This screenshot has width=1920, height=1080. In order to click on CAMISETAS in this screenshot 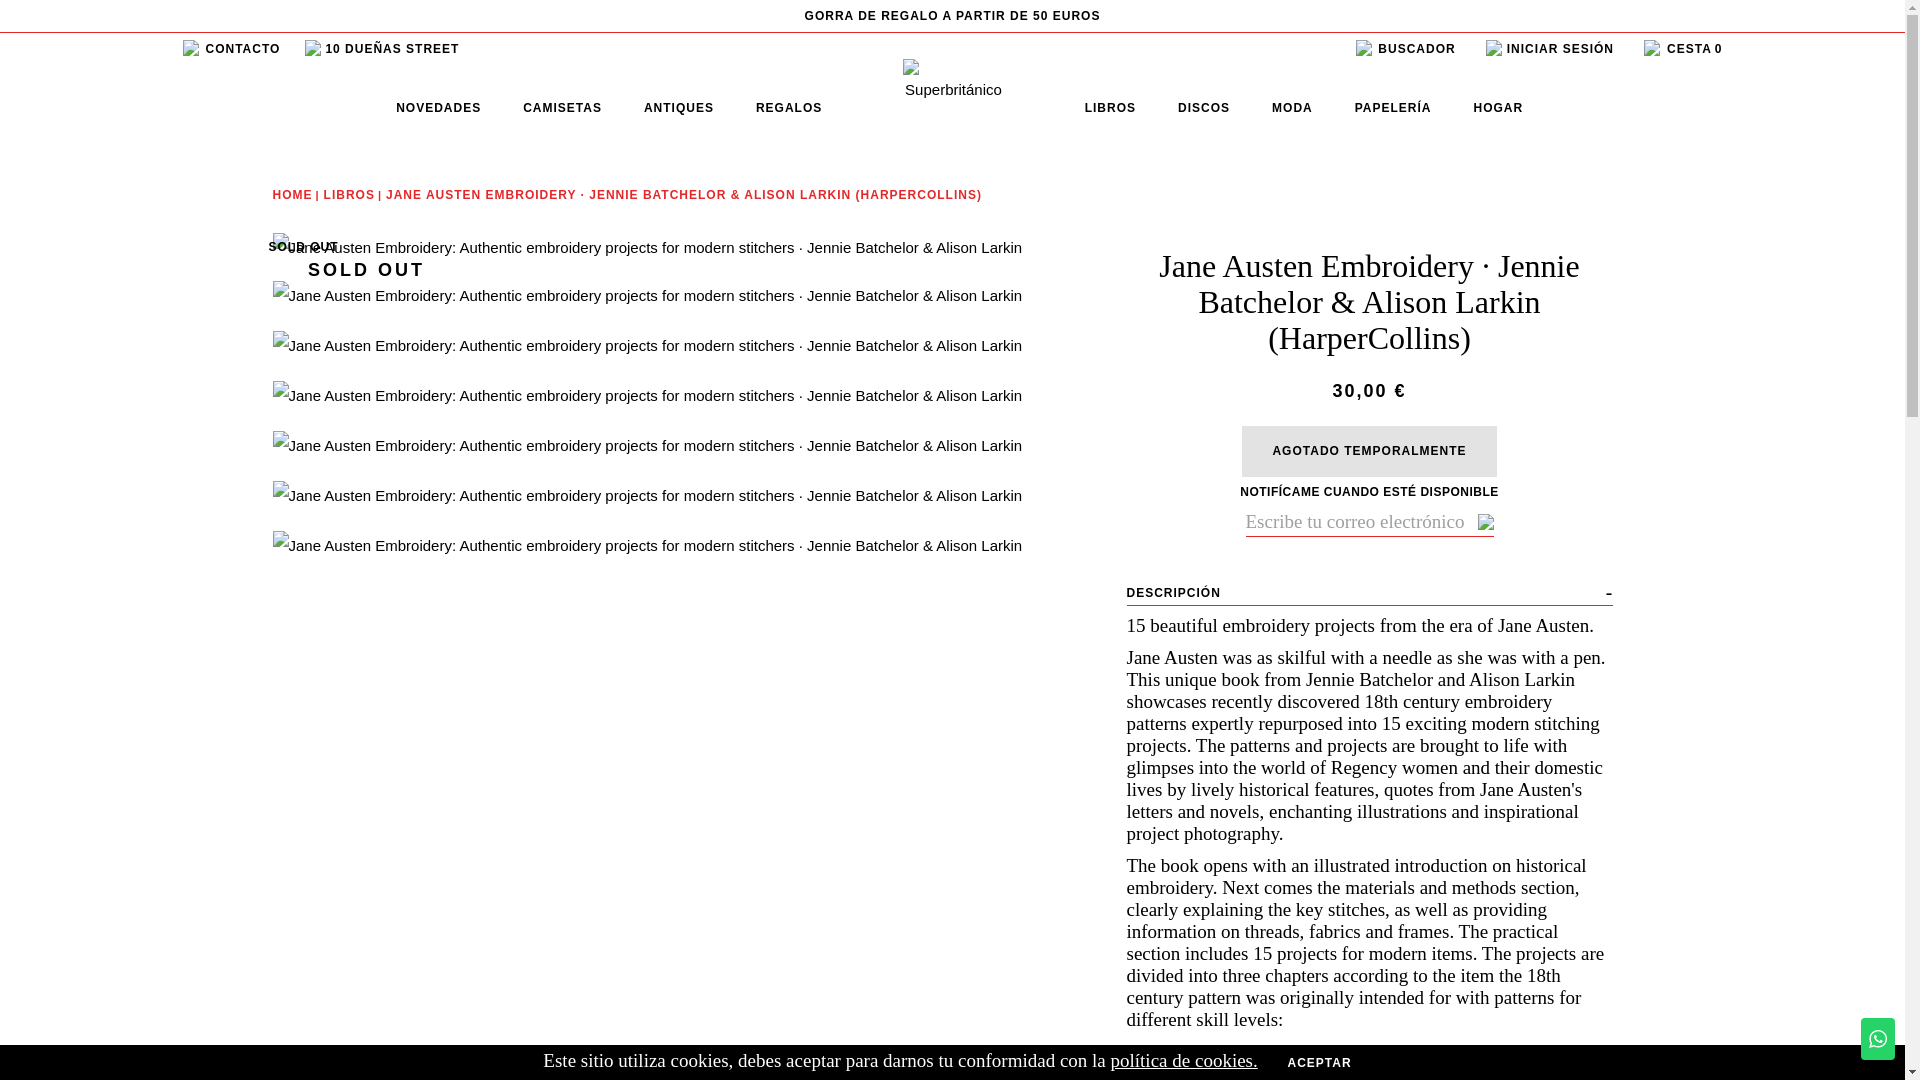, I will do `click(562, 108)`.